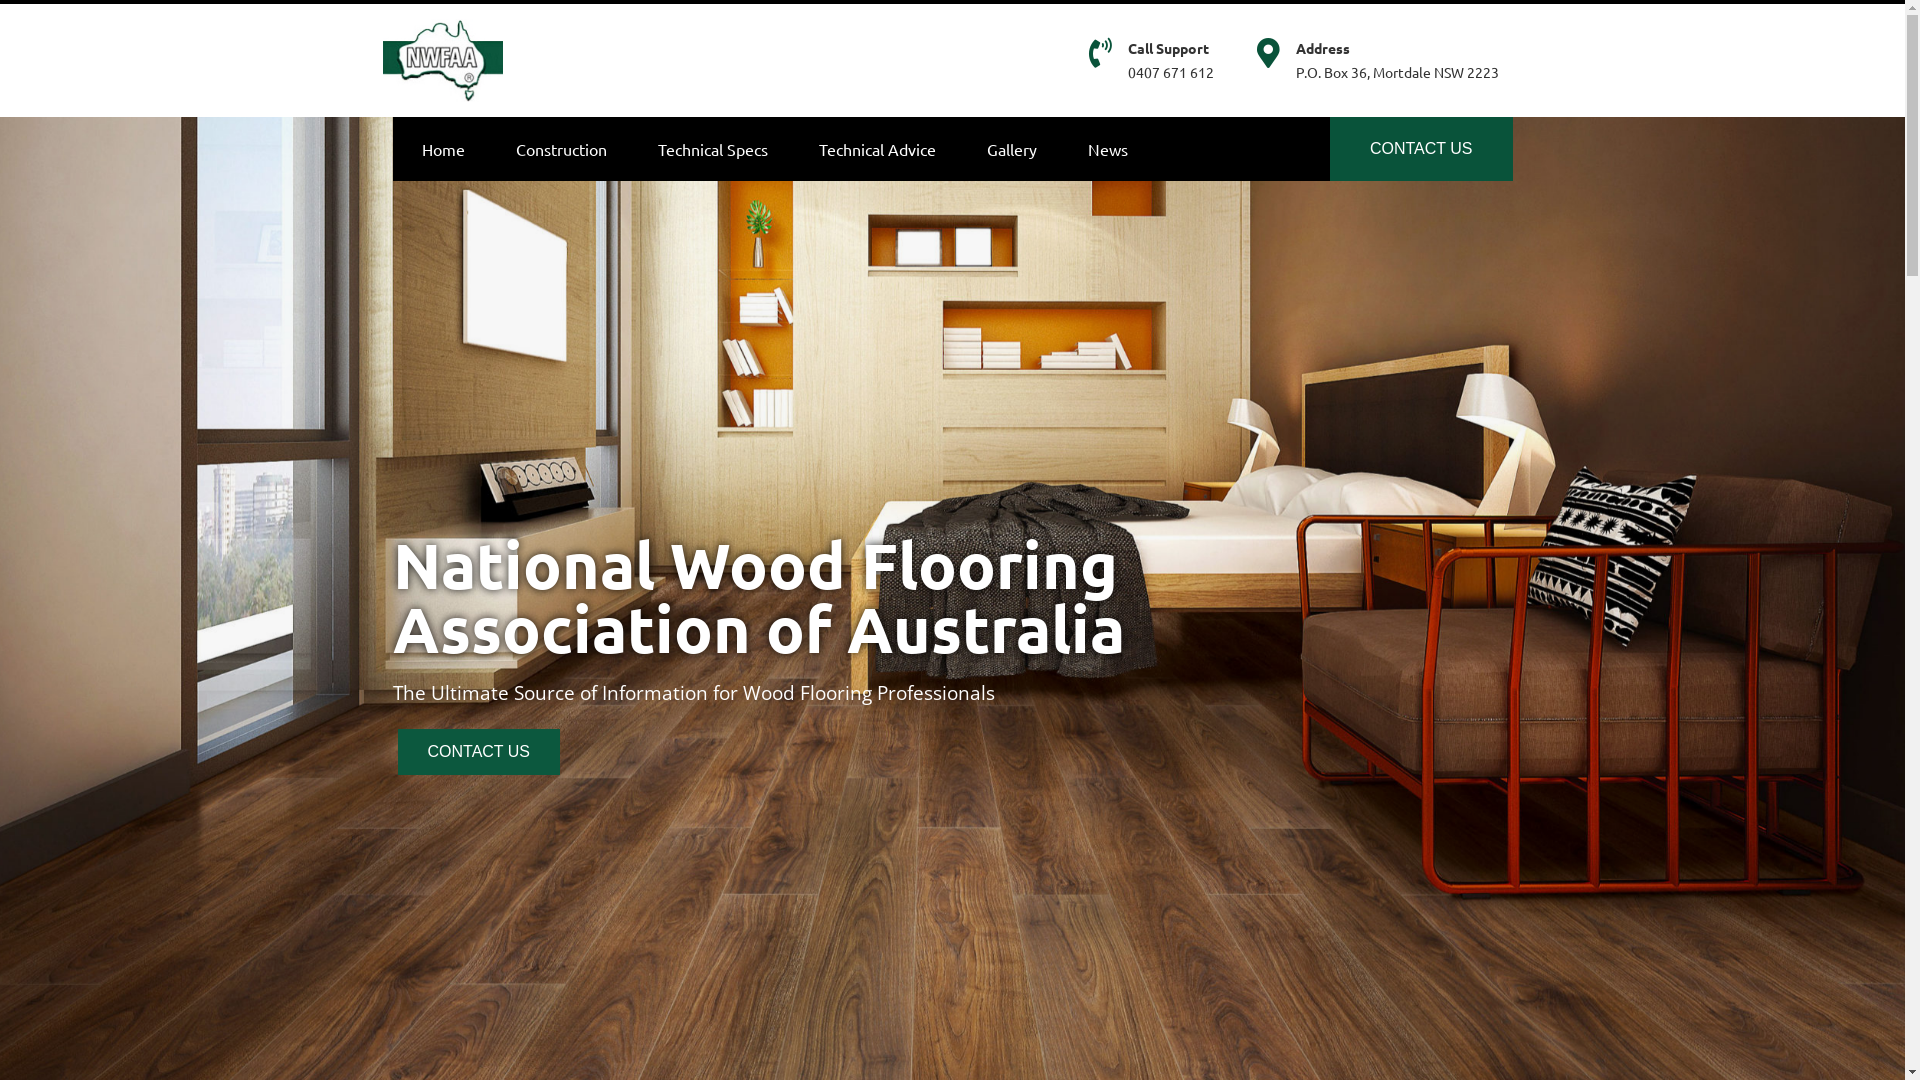  What do you see at coordinates (1012, 148) in the screenshot?
I see `Gallery` at bounding box center [1012, 148].